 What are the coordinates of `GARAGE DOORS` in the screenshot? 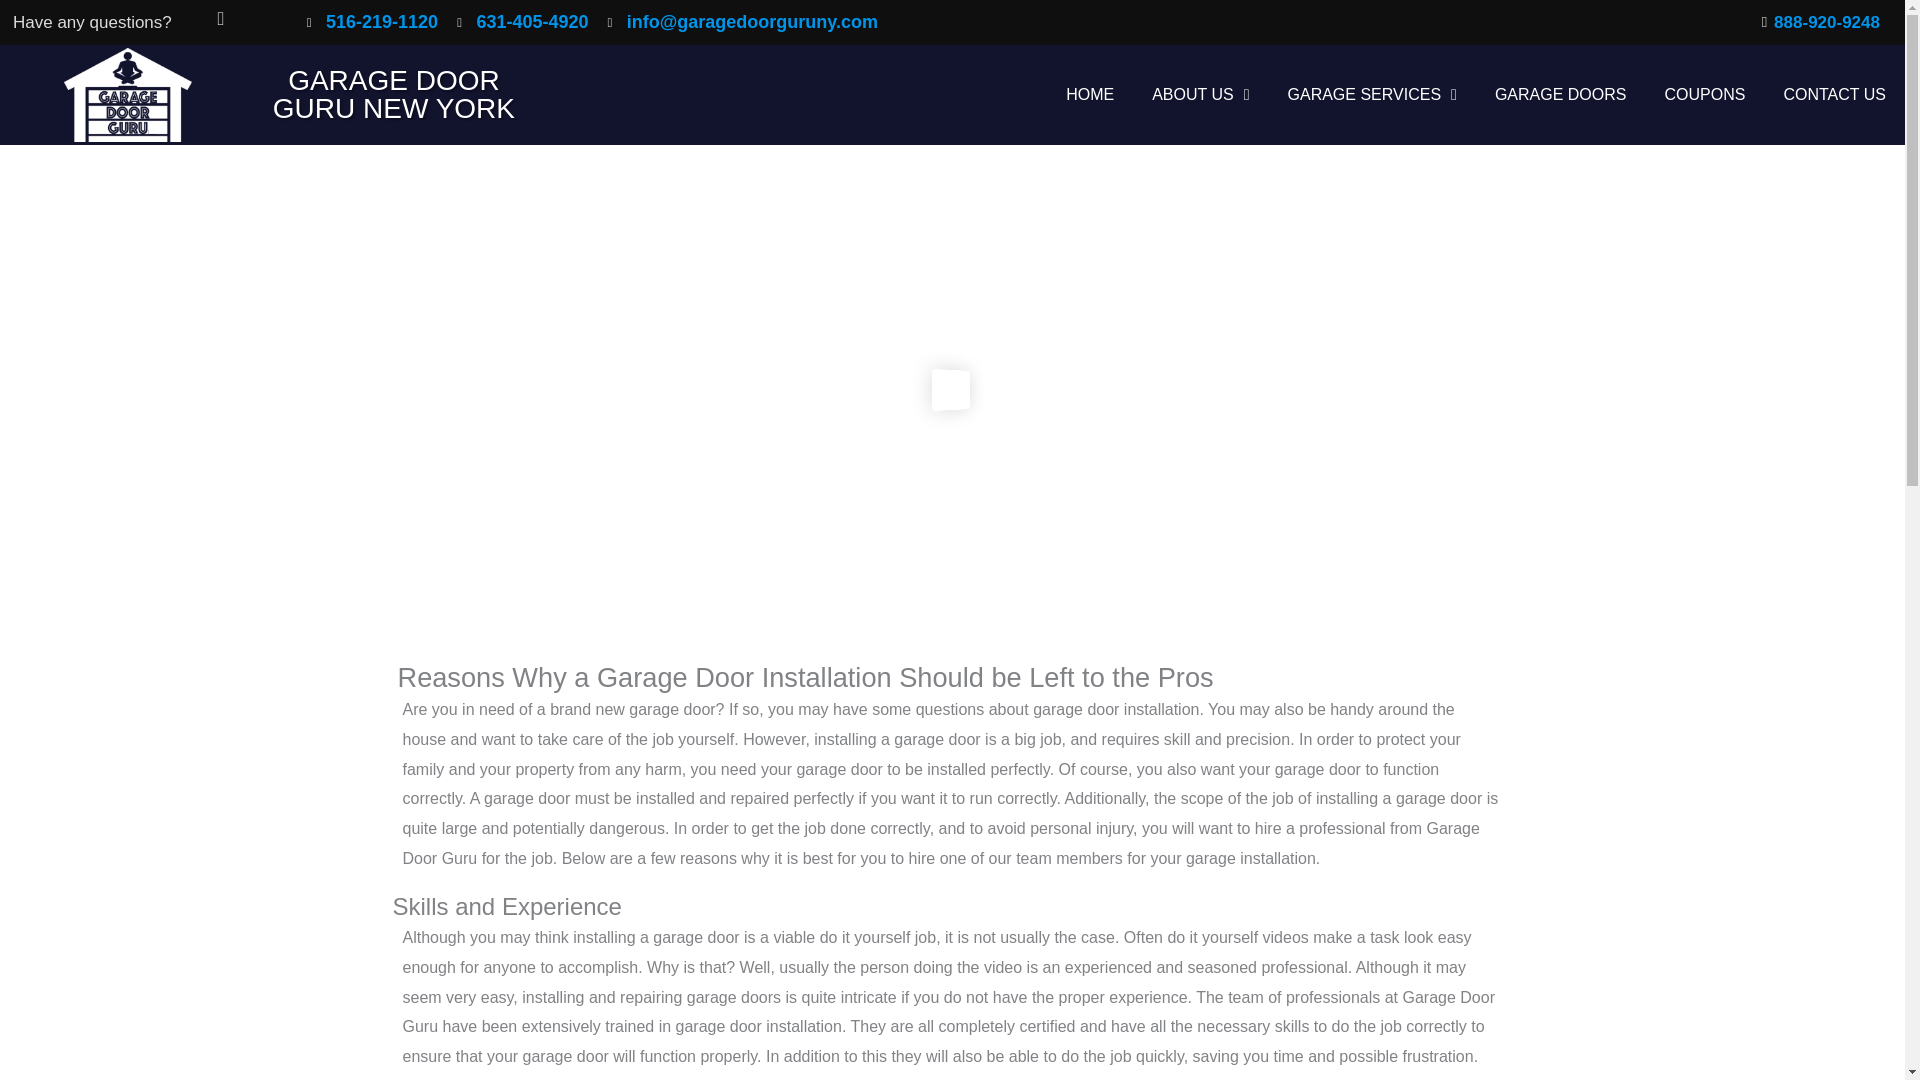 It's located at (1560, 94).